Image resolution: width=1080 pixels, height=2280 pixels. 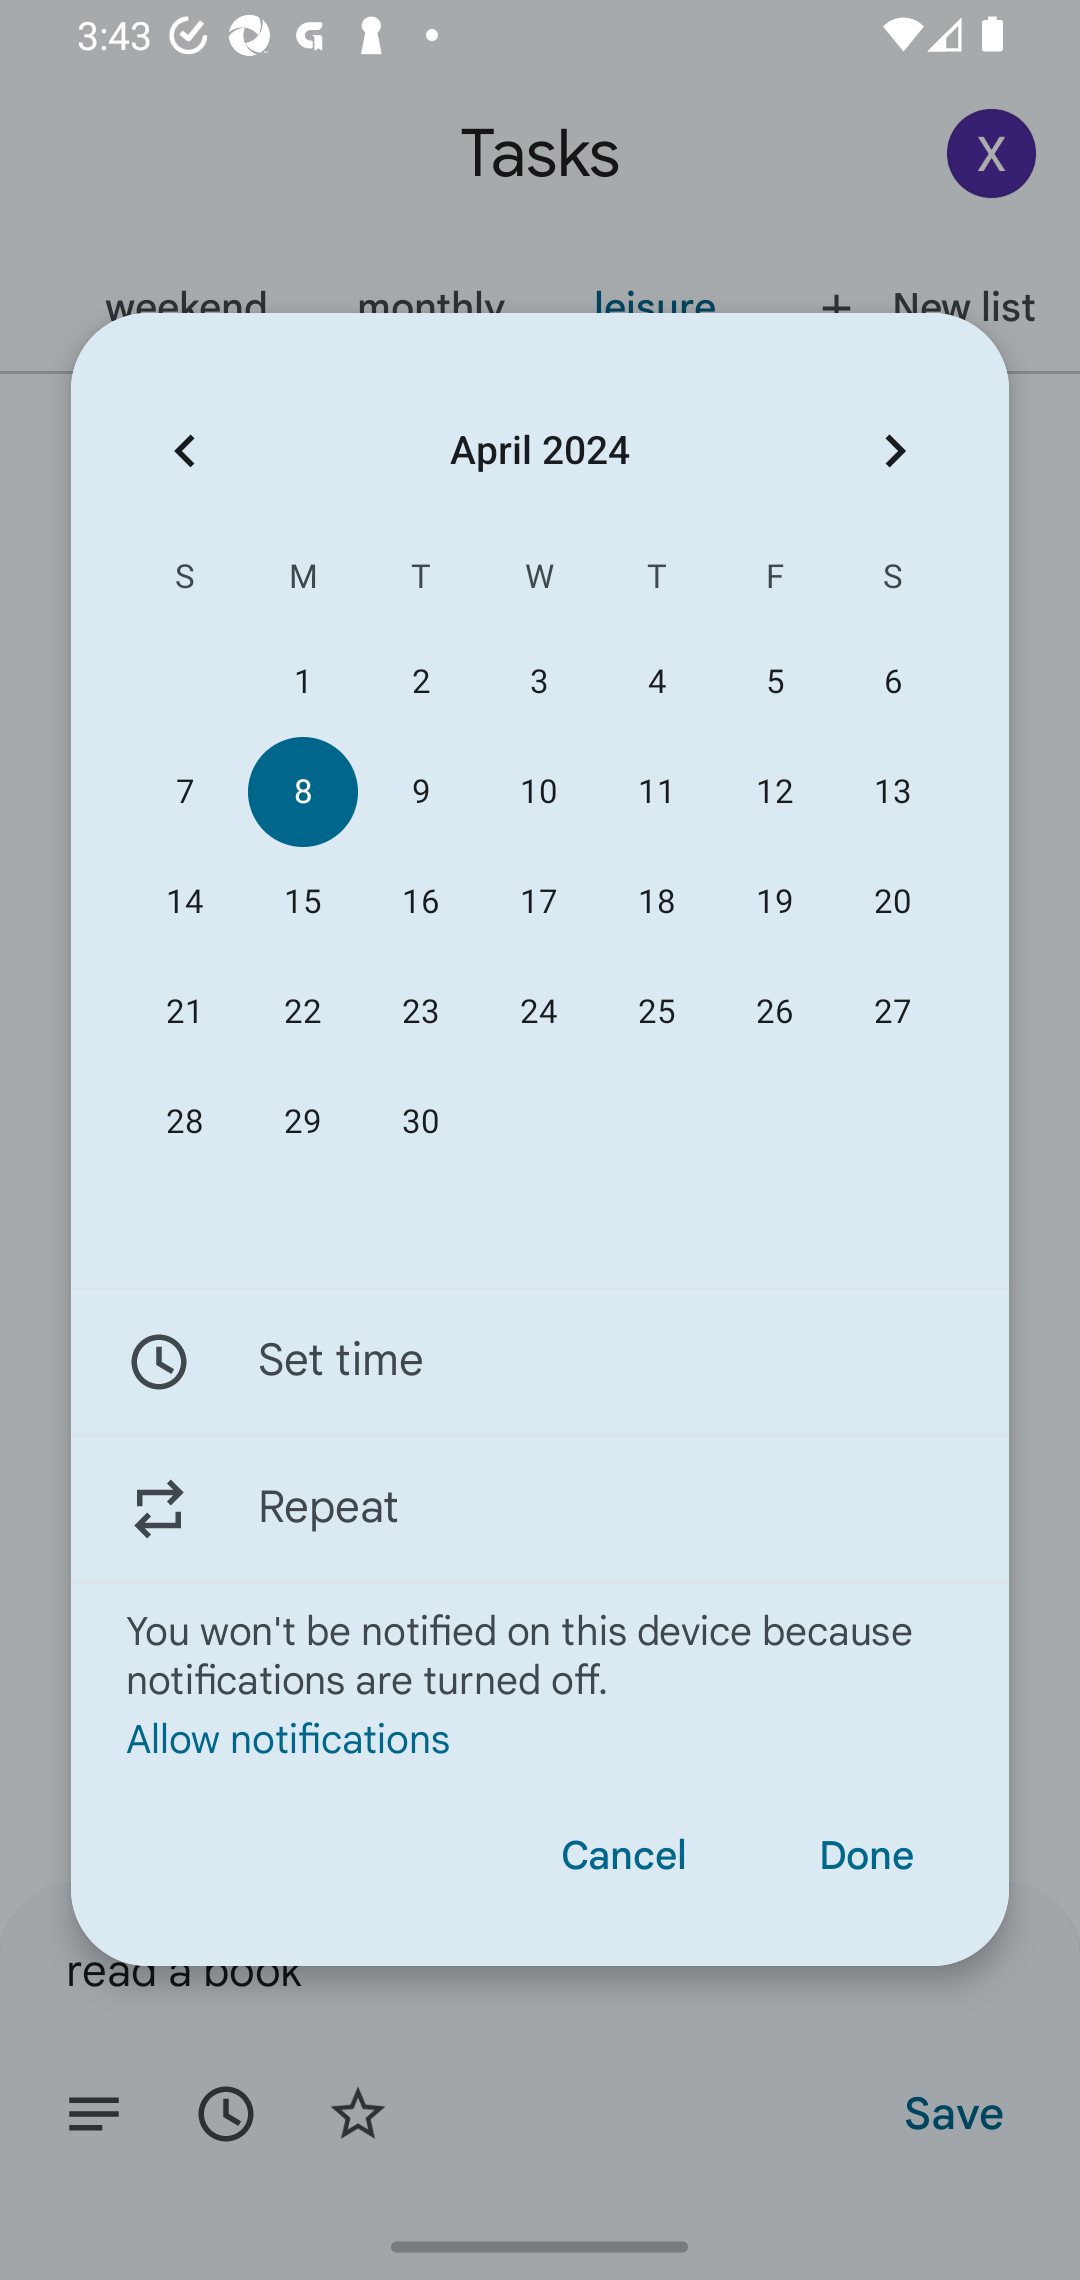 What do you see at coordinates (892, 790) in the screenshot?
I see `13 13 April 2024` at bounding box center [892, 790].